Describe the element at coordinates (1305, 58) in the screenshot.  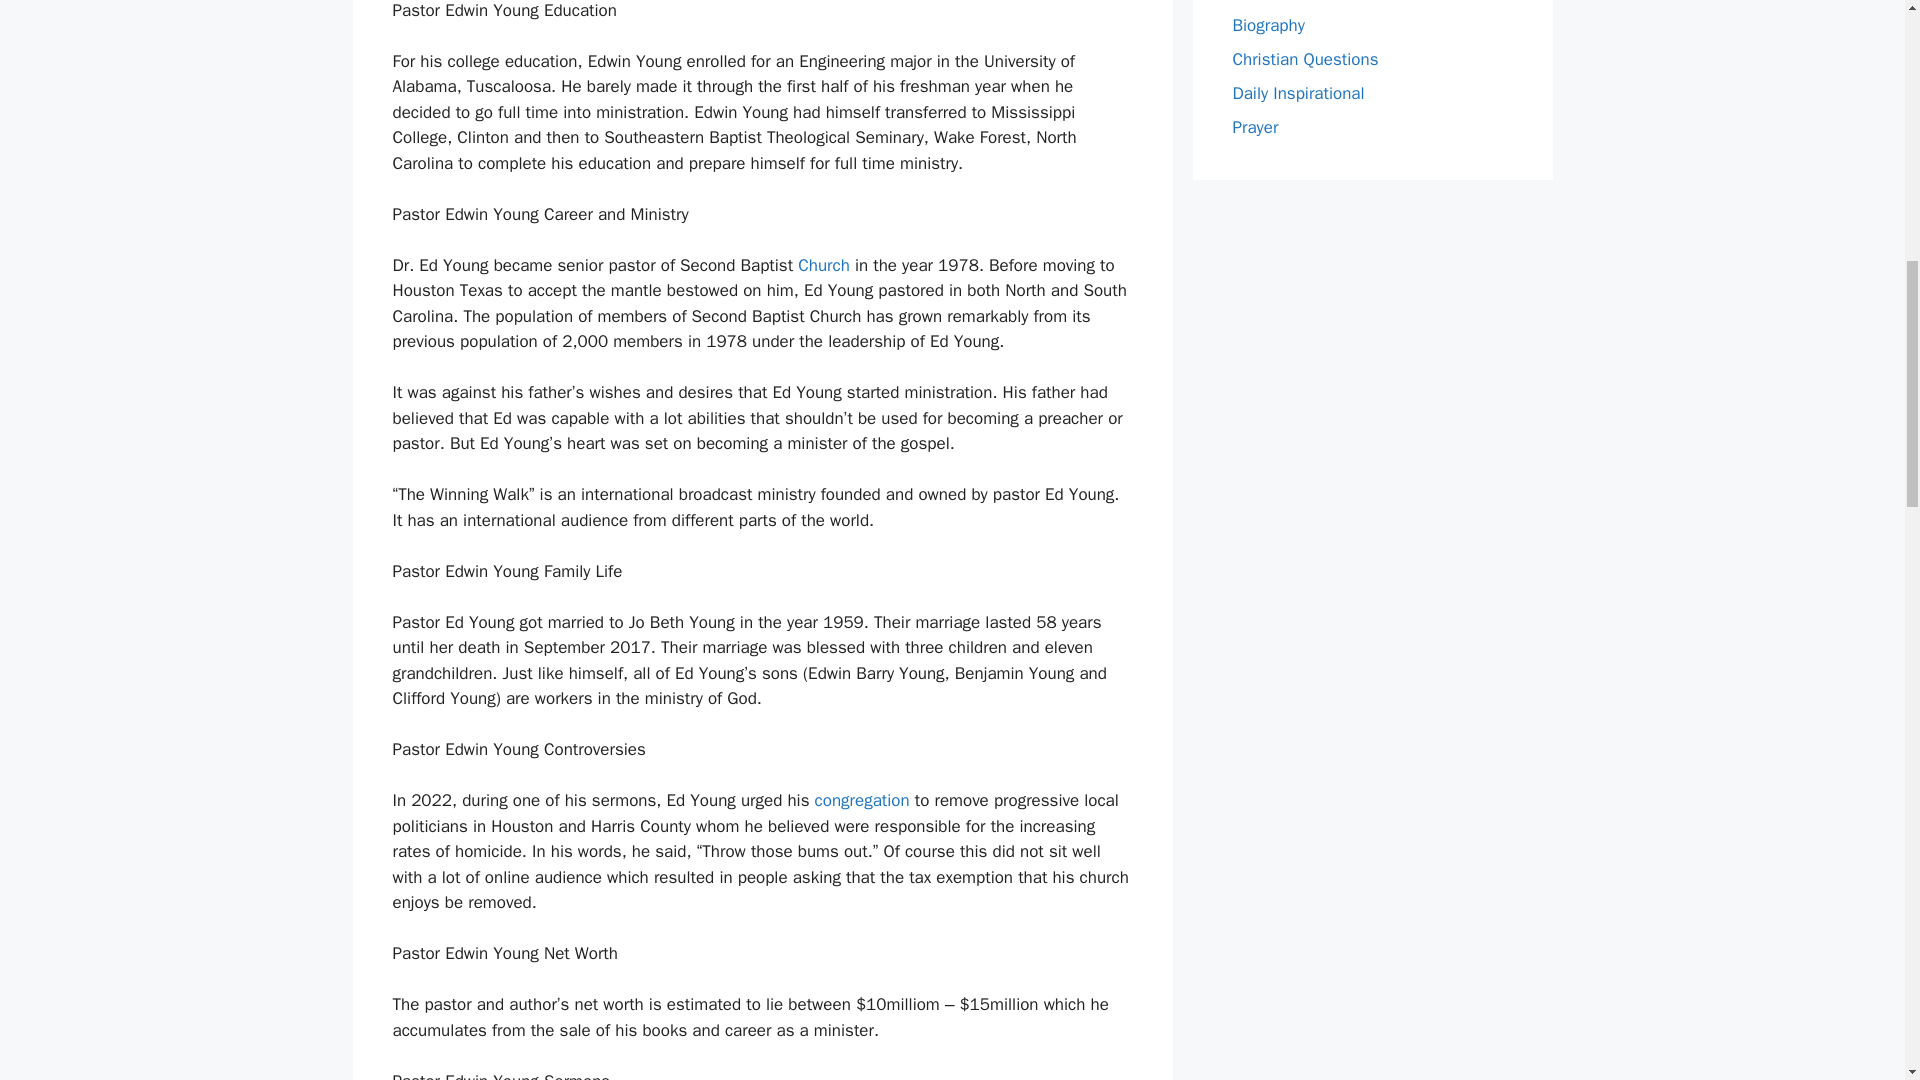
I see `Christian Questions` at that location.